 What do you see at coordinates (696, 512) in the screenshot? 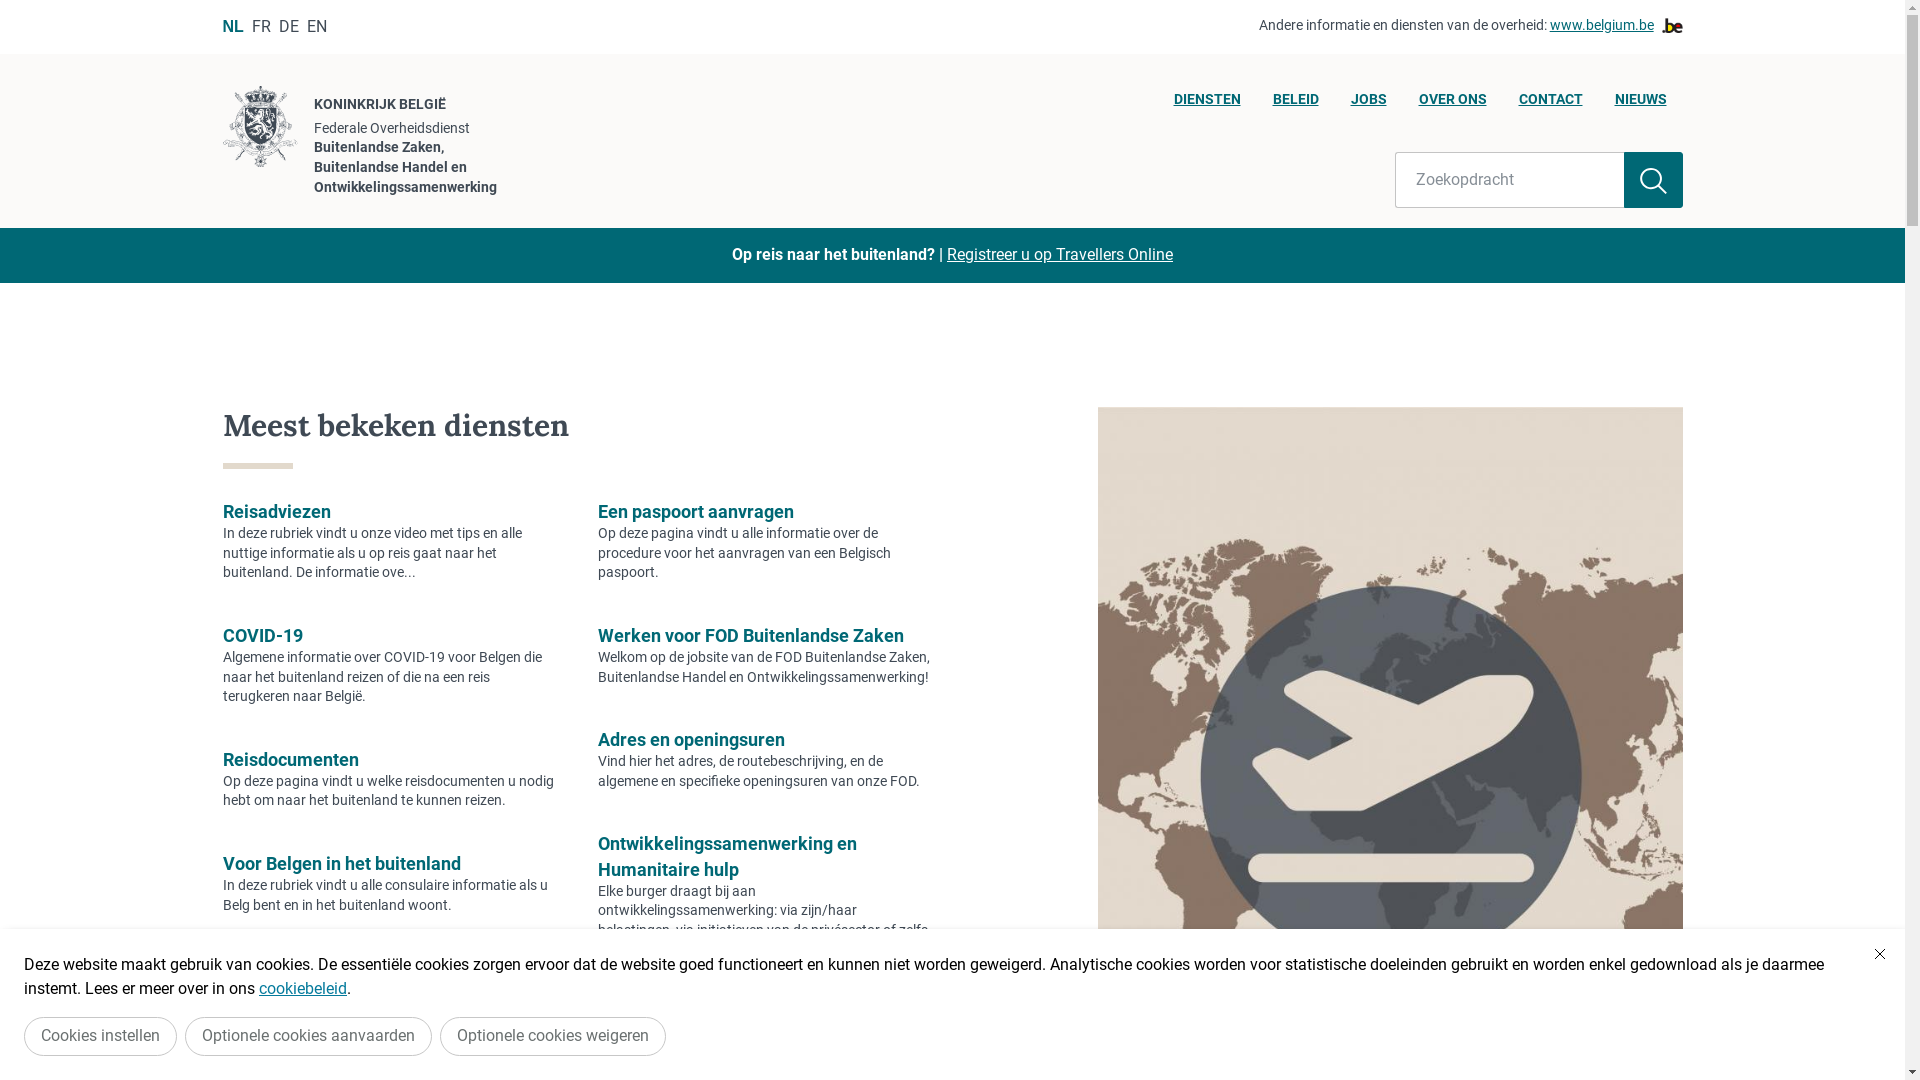
I see `Een paspoort aanvragen` at bounding box center [696, 512].